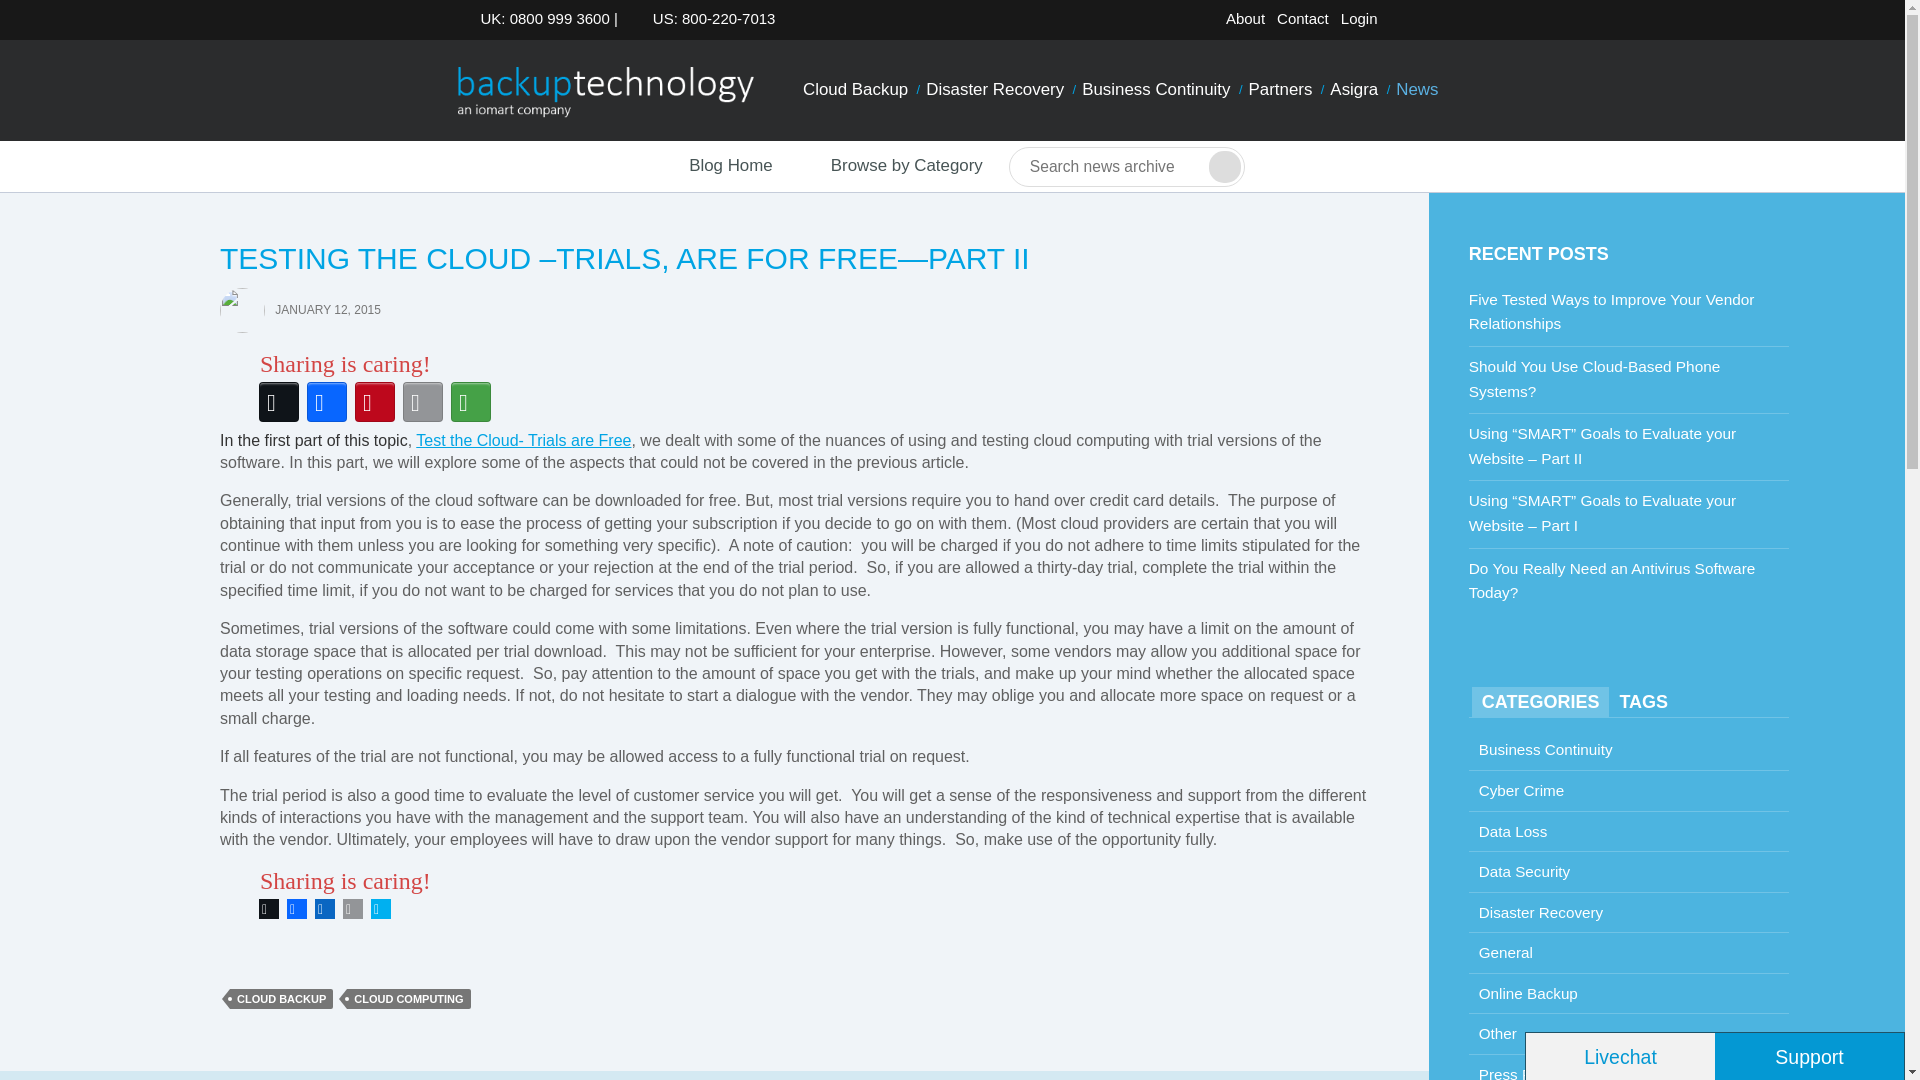  Describe the element at coordinates (1281, 90) in the screenshot. I see `Partners` at that location.